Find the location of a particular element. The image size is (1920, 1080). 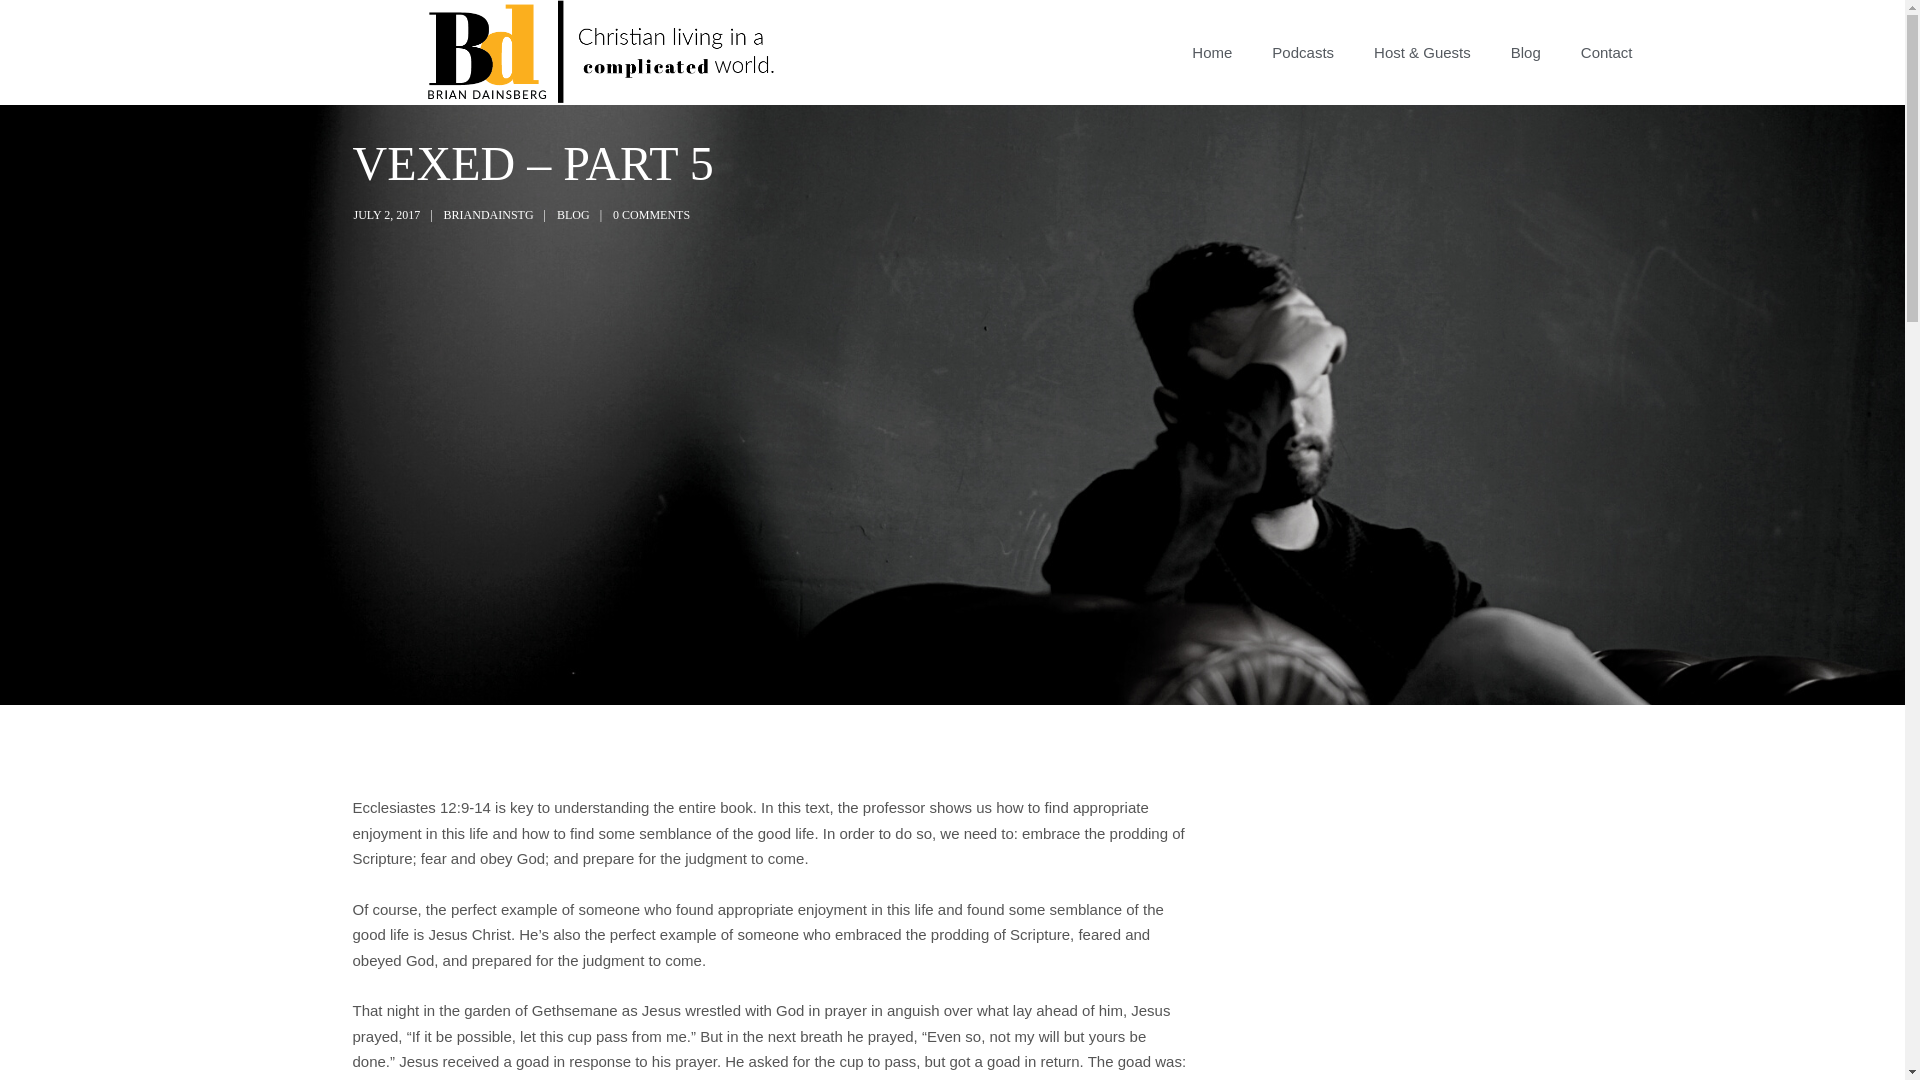

0 COMMENTS is located at coordinates (650, 215).